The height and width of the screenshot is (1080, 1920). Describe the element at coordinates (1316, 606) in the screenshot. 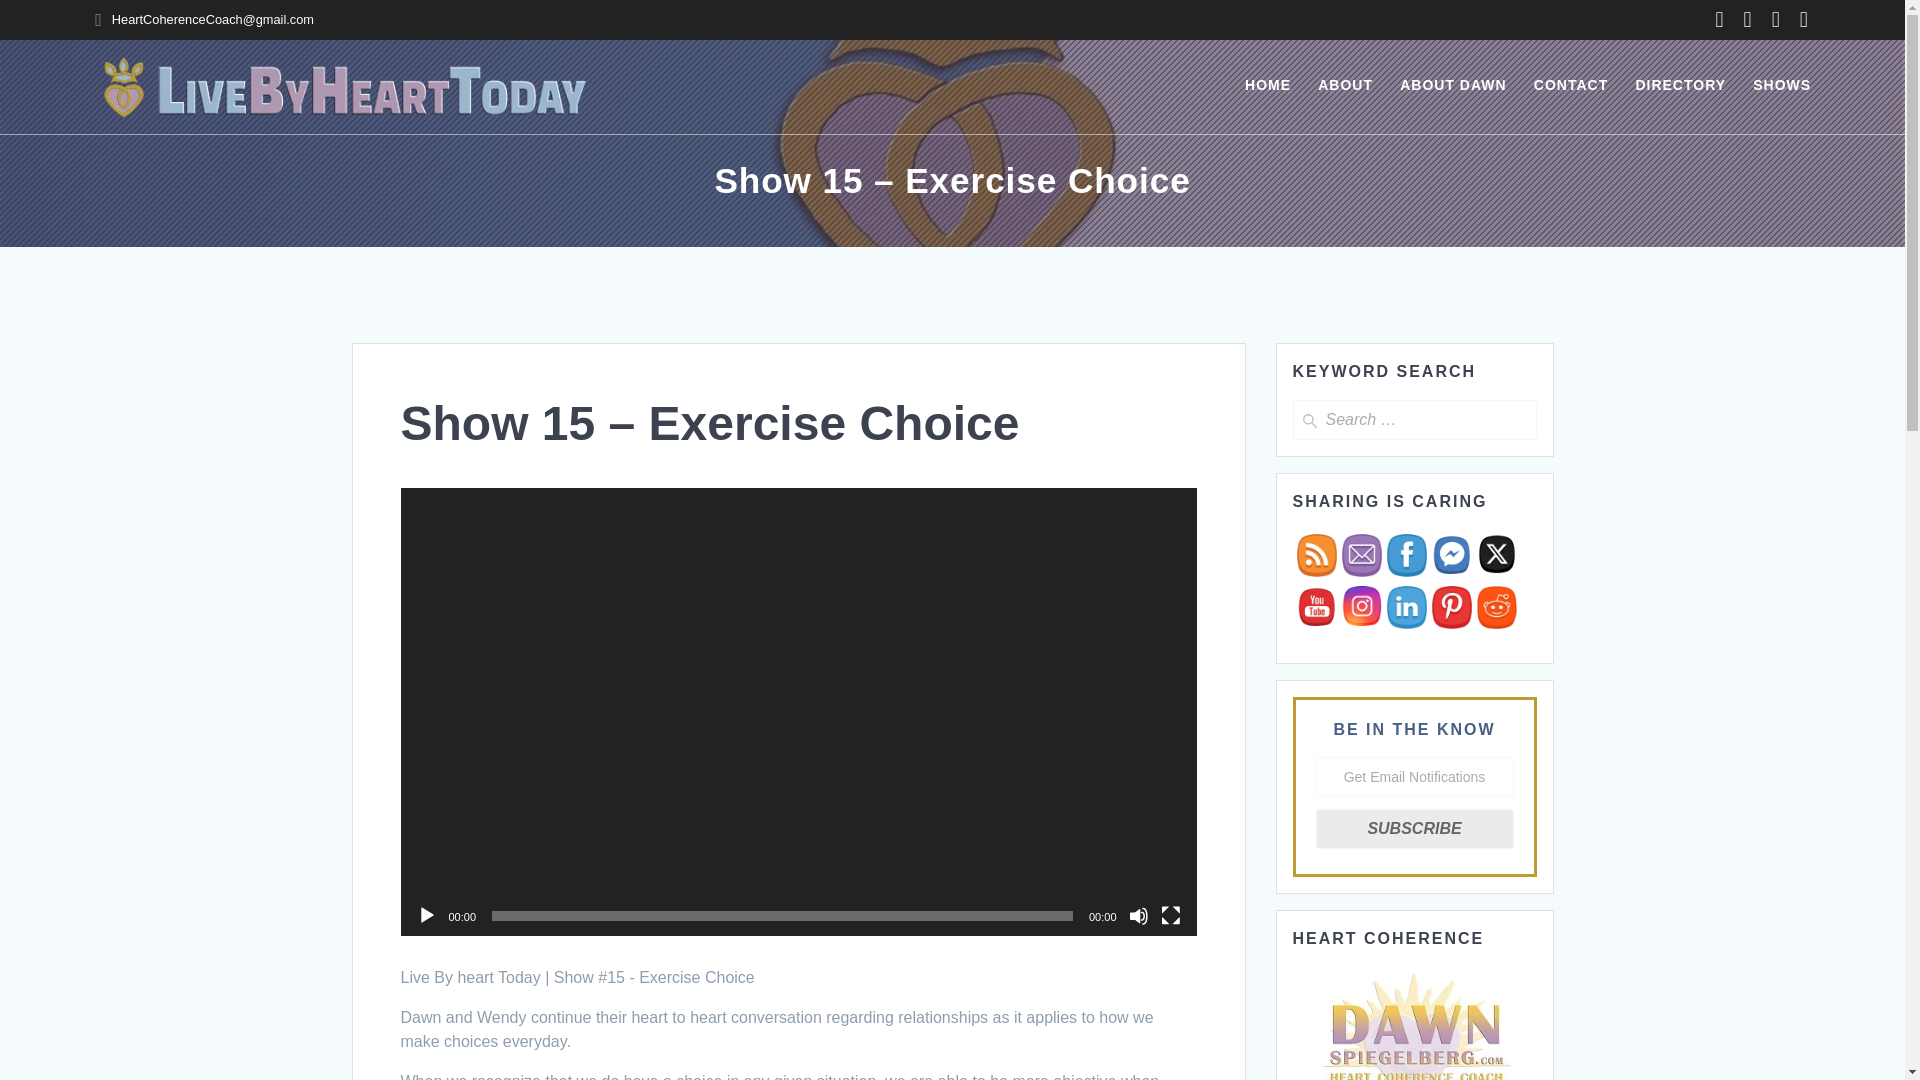

I see `YouTube` at that location.